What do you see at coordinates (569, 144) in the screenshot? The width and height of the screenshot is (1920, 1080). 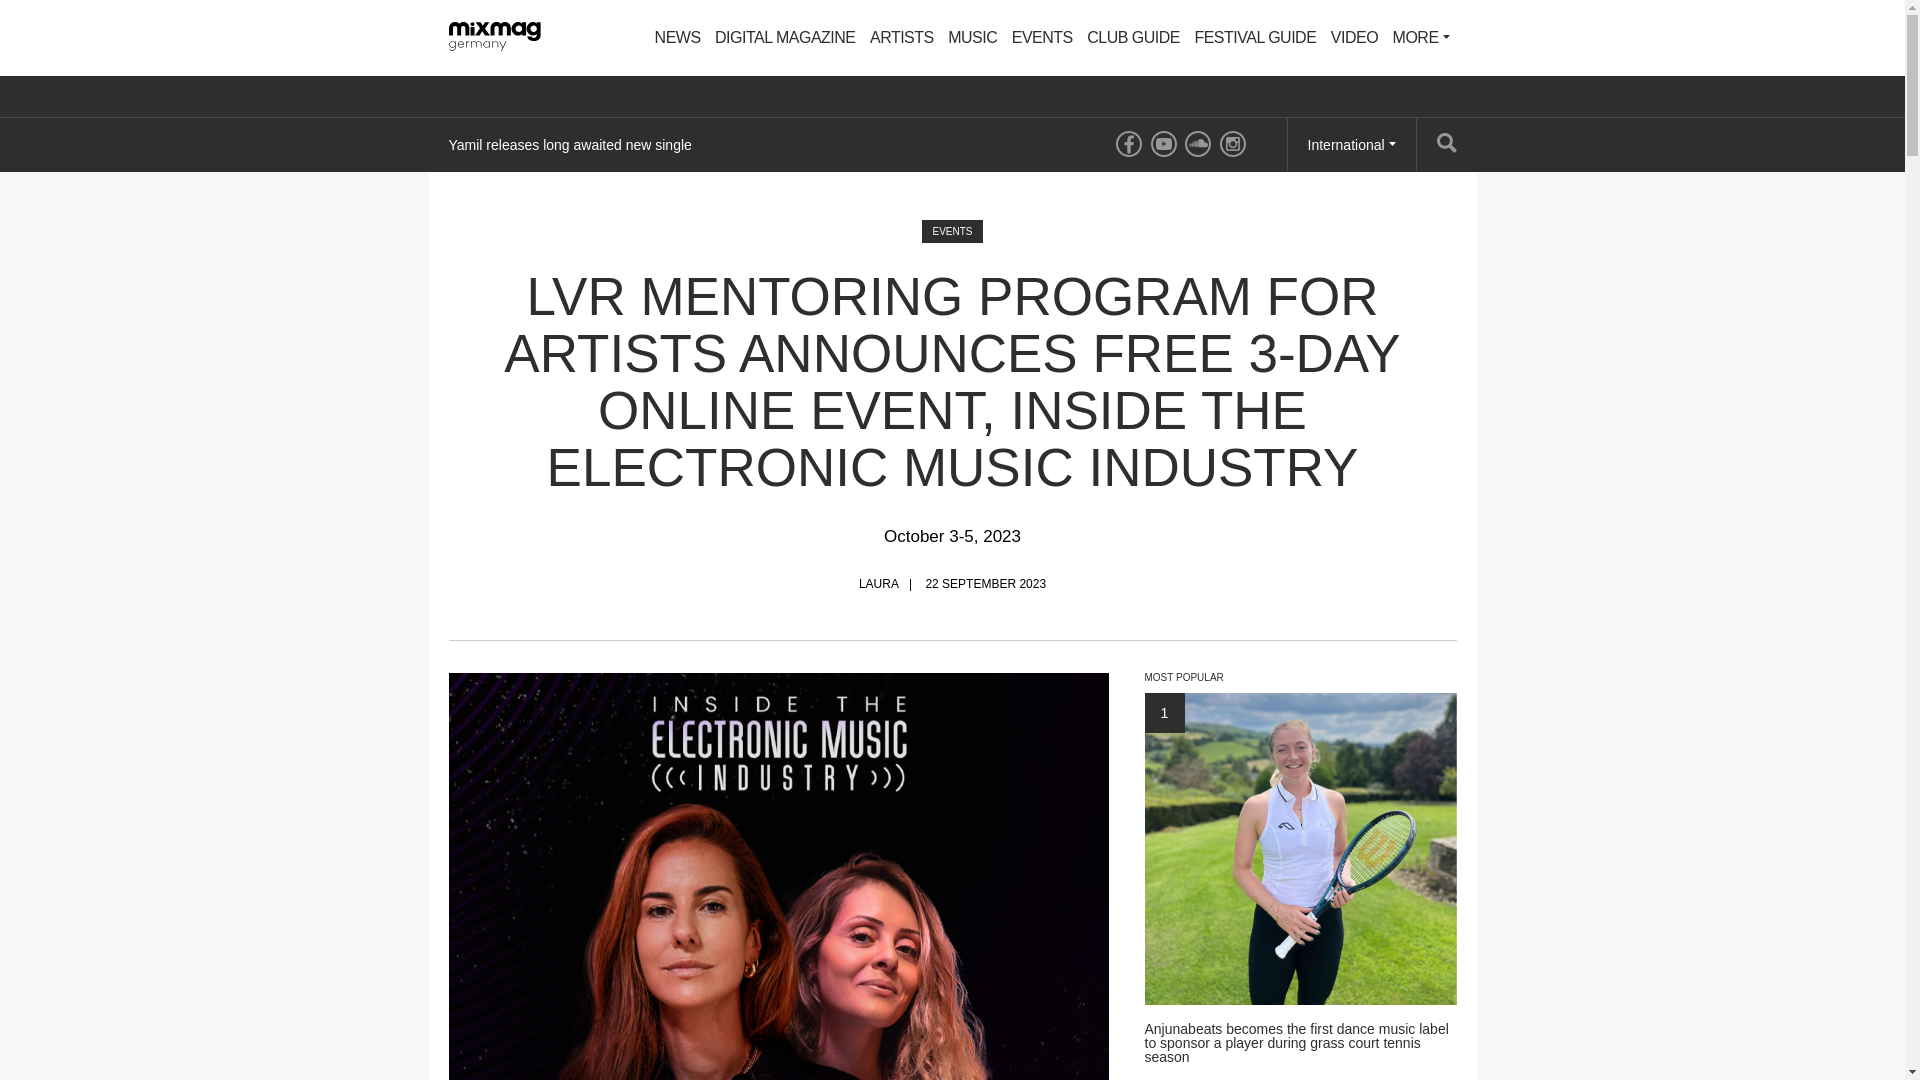 I see `Yamil releases long awaited new single` at bounding box center [569, 144].